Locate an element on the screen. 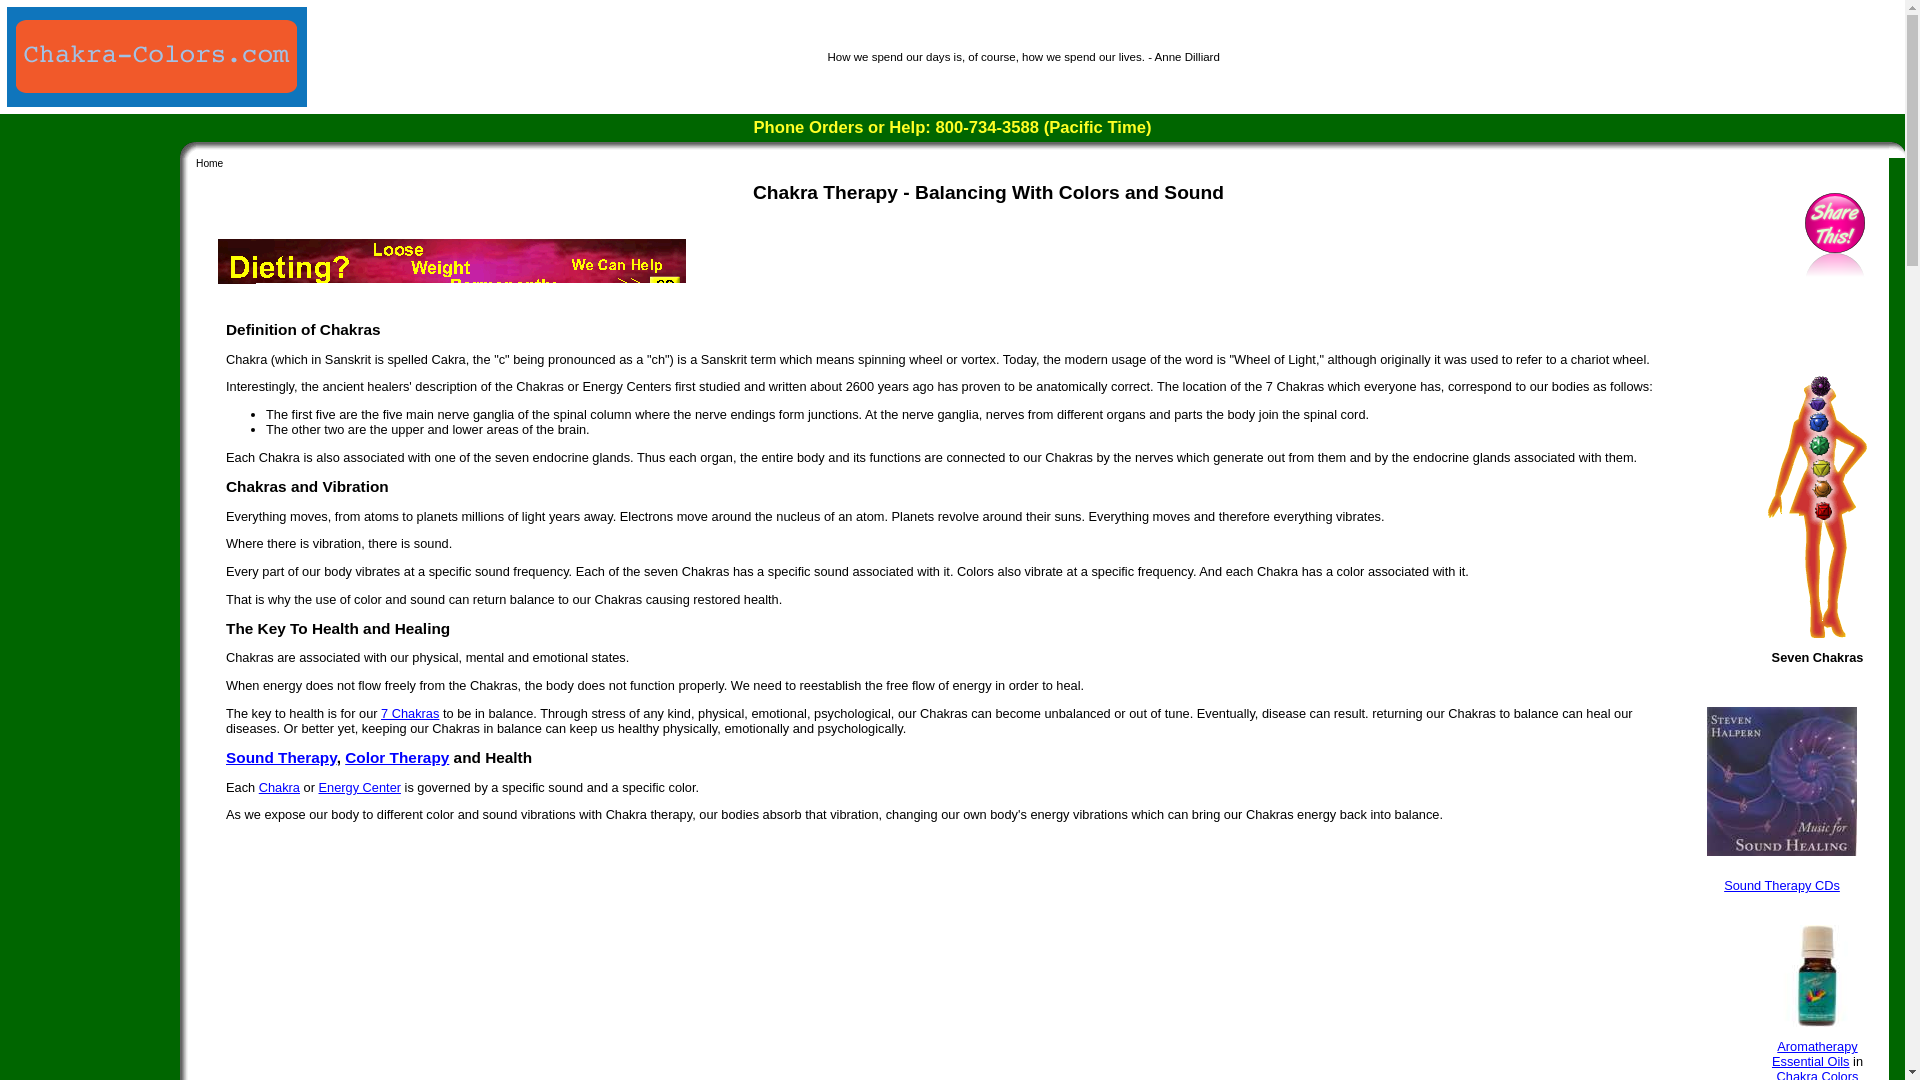 The image size is (1920, 1080). 7 Chakras is located at coordinates (410, 714).